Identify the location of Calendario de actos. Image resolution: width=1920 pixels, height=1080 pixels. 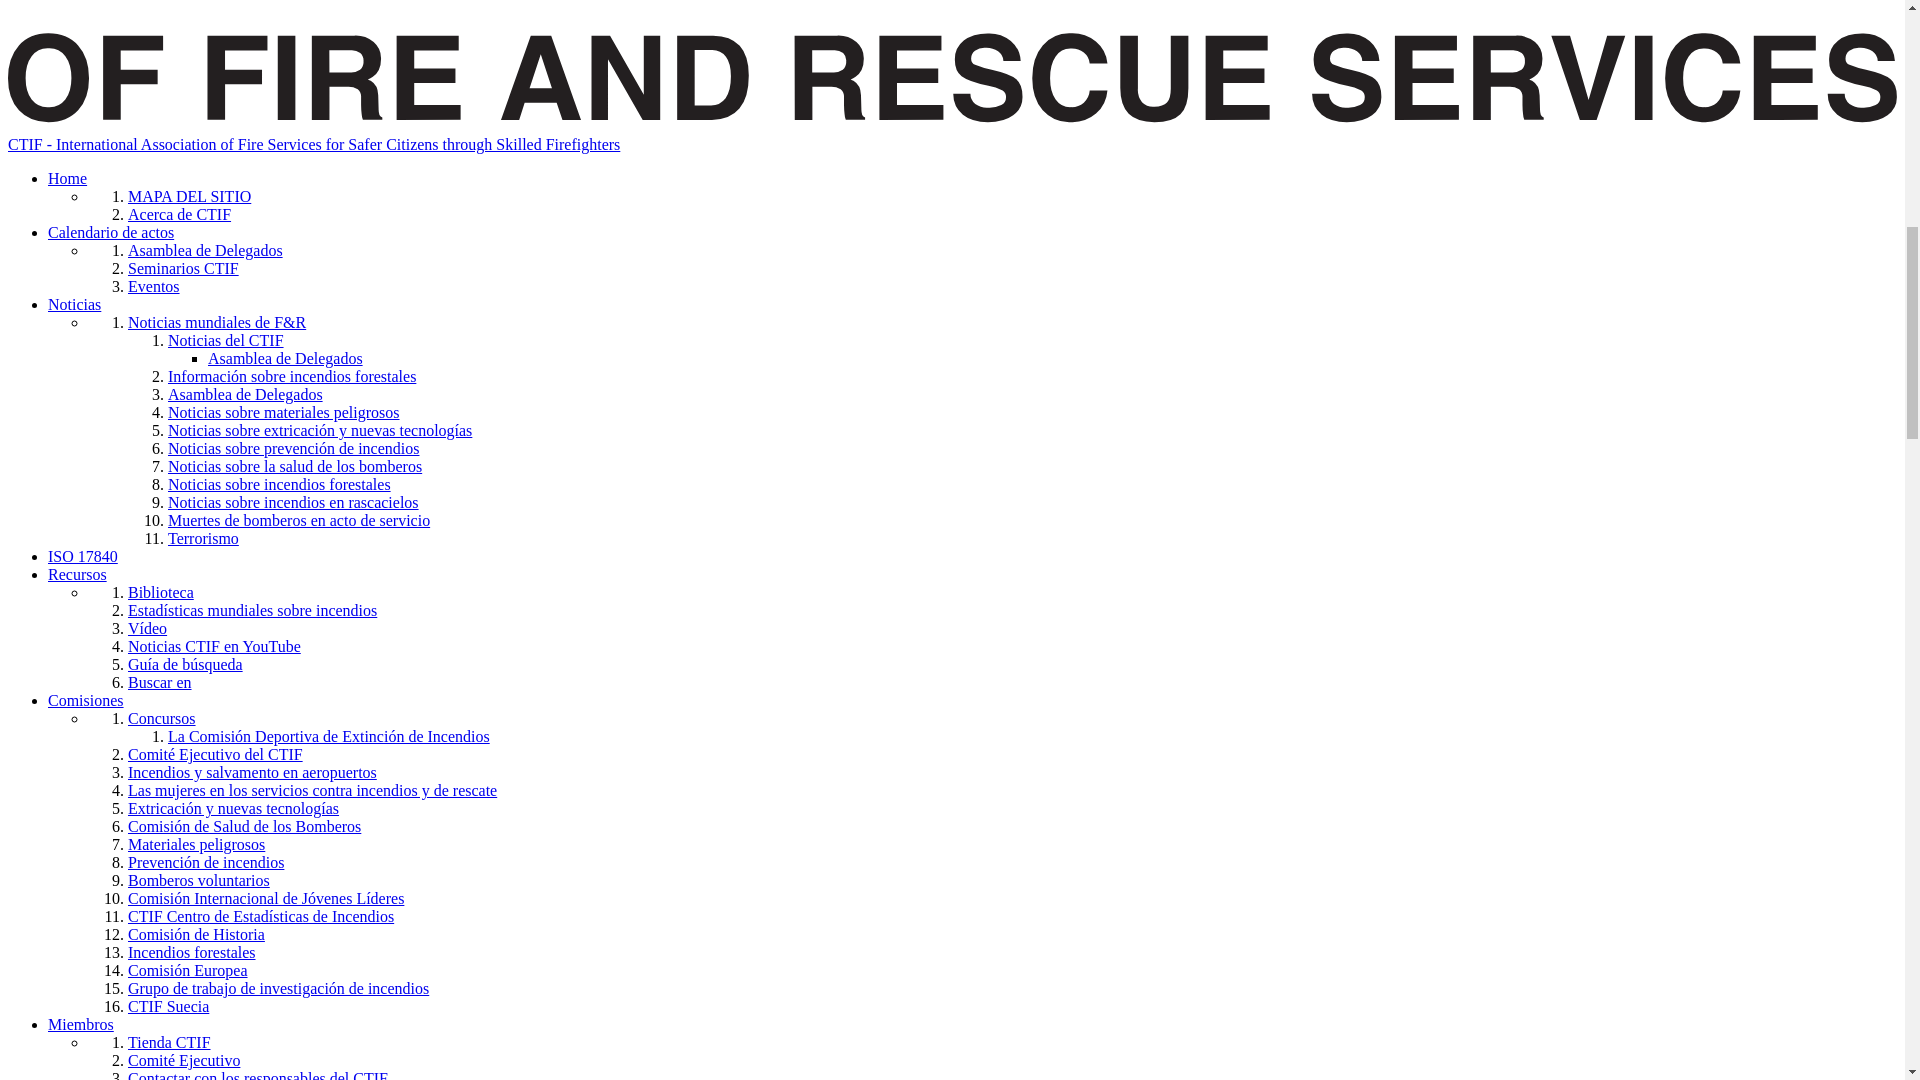
(111, 232).